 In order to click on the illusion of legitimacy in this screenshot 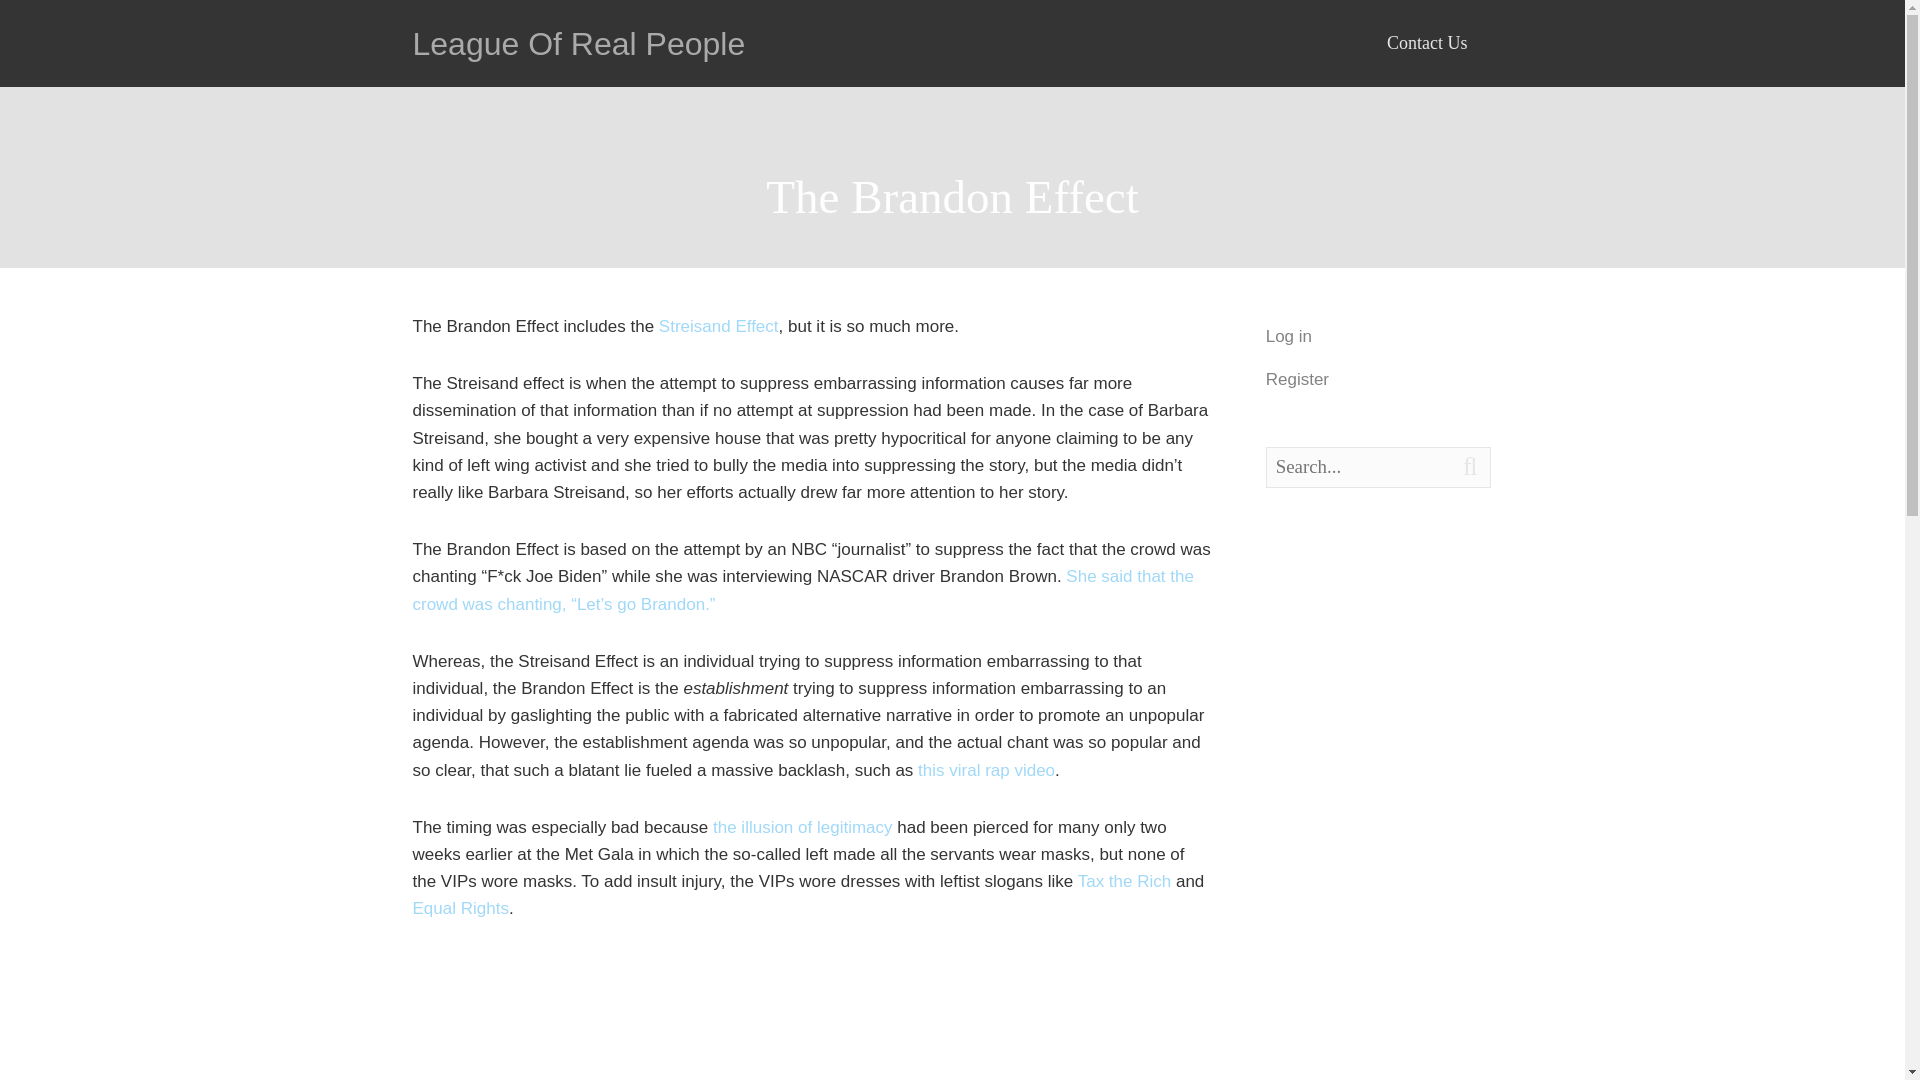, I will do `click(802, 827)`.